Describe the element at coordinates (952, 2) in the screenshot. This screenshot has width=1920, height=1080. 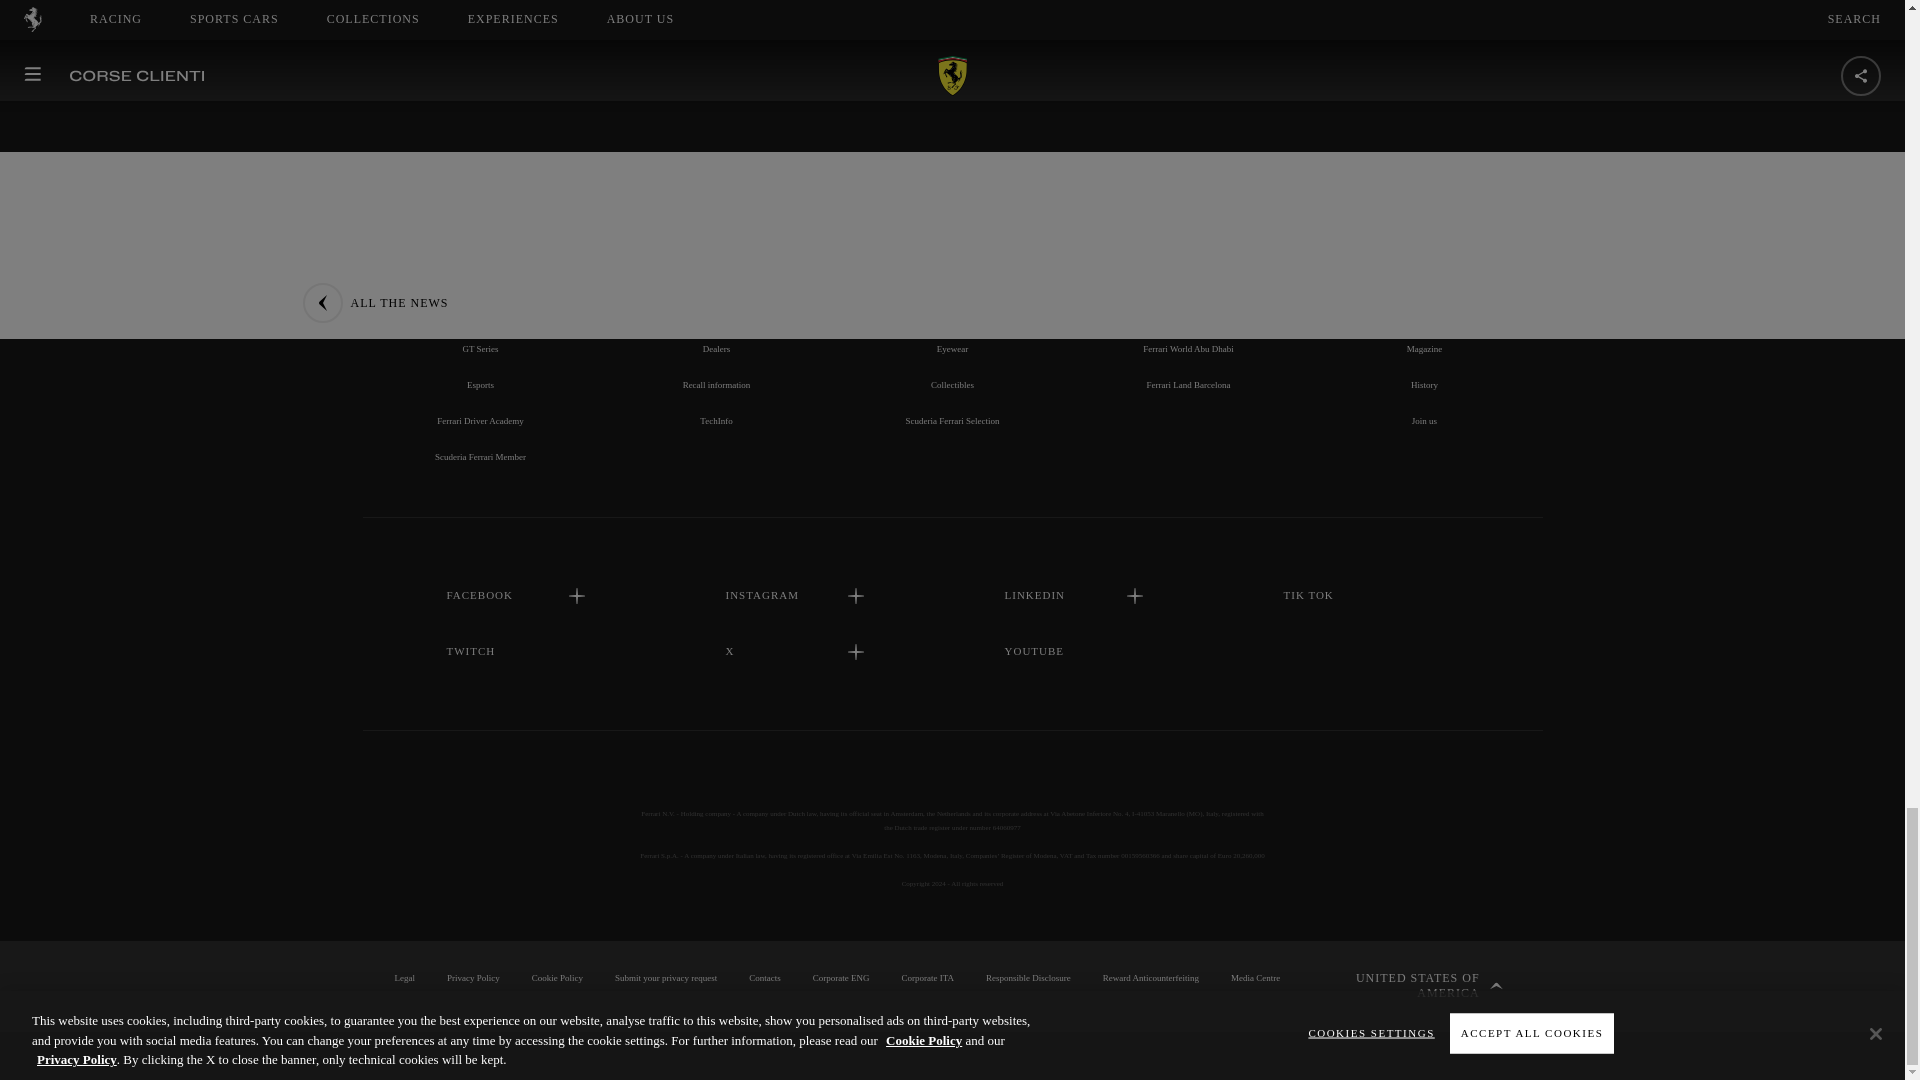
I see `SUBSCRIBE` at that location.